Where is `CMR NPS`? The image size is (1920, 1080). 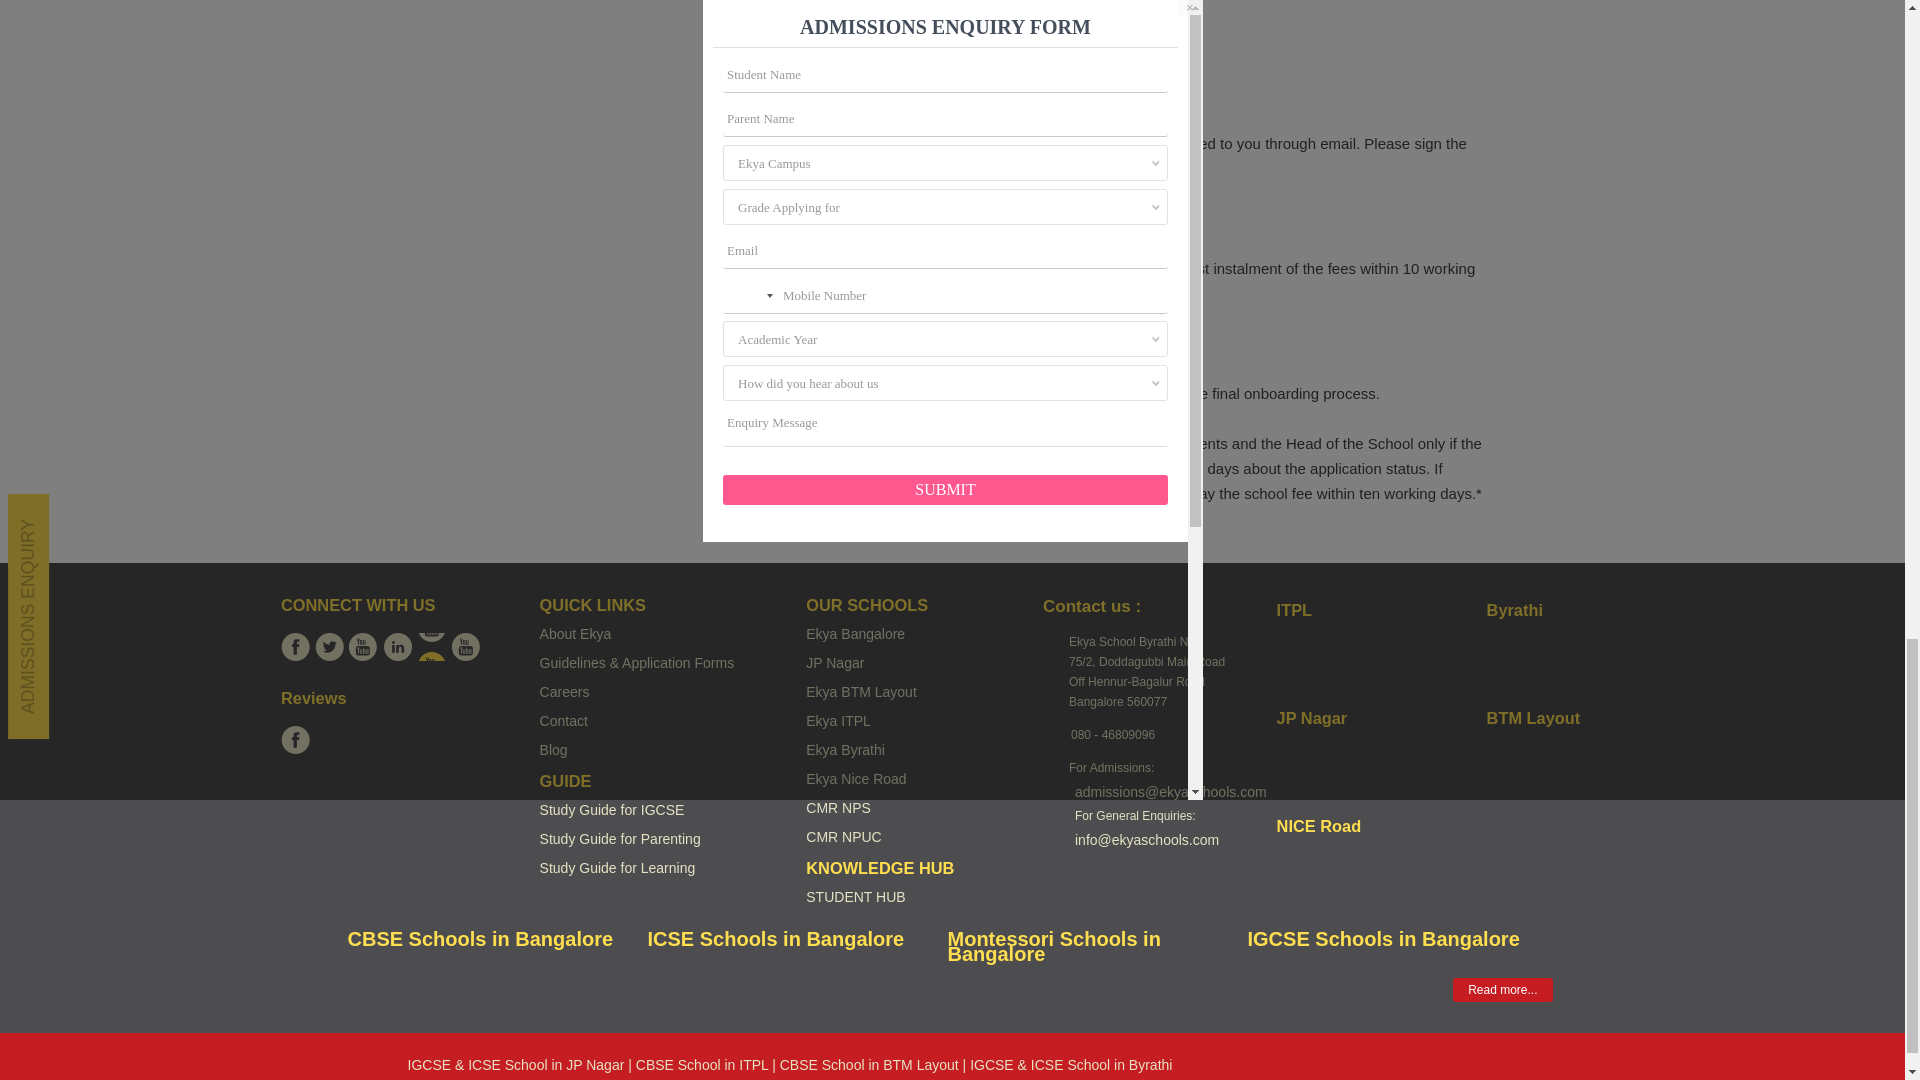
CMR NPS is located at coordinates (838, 808).